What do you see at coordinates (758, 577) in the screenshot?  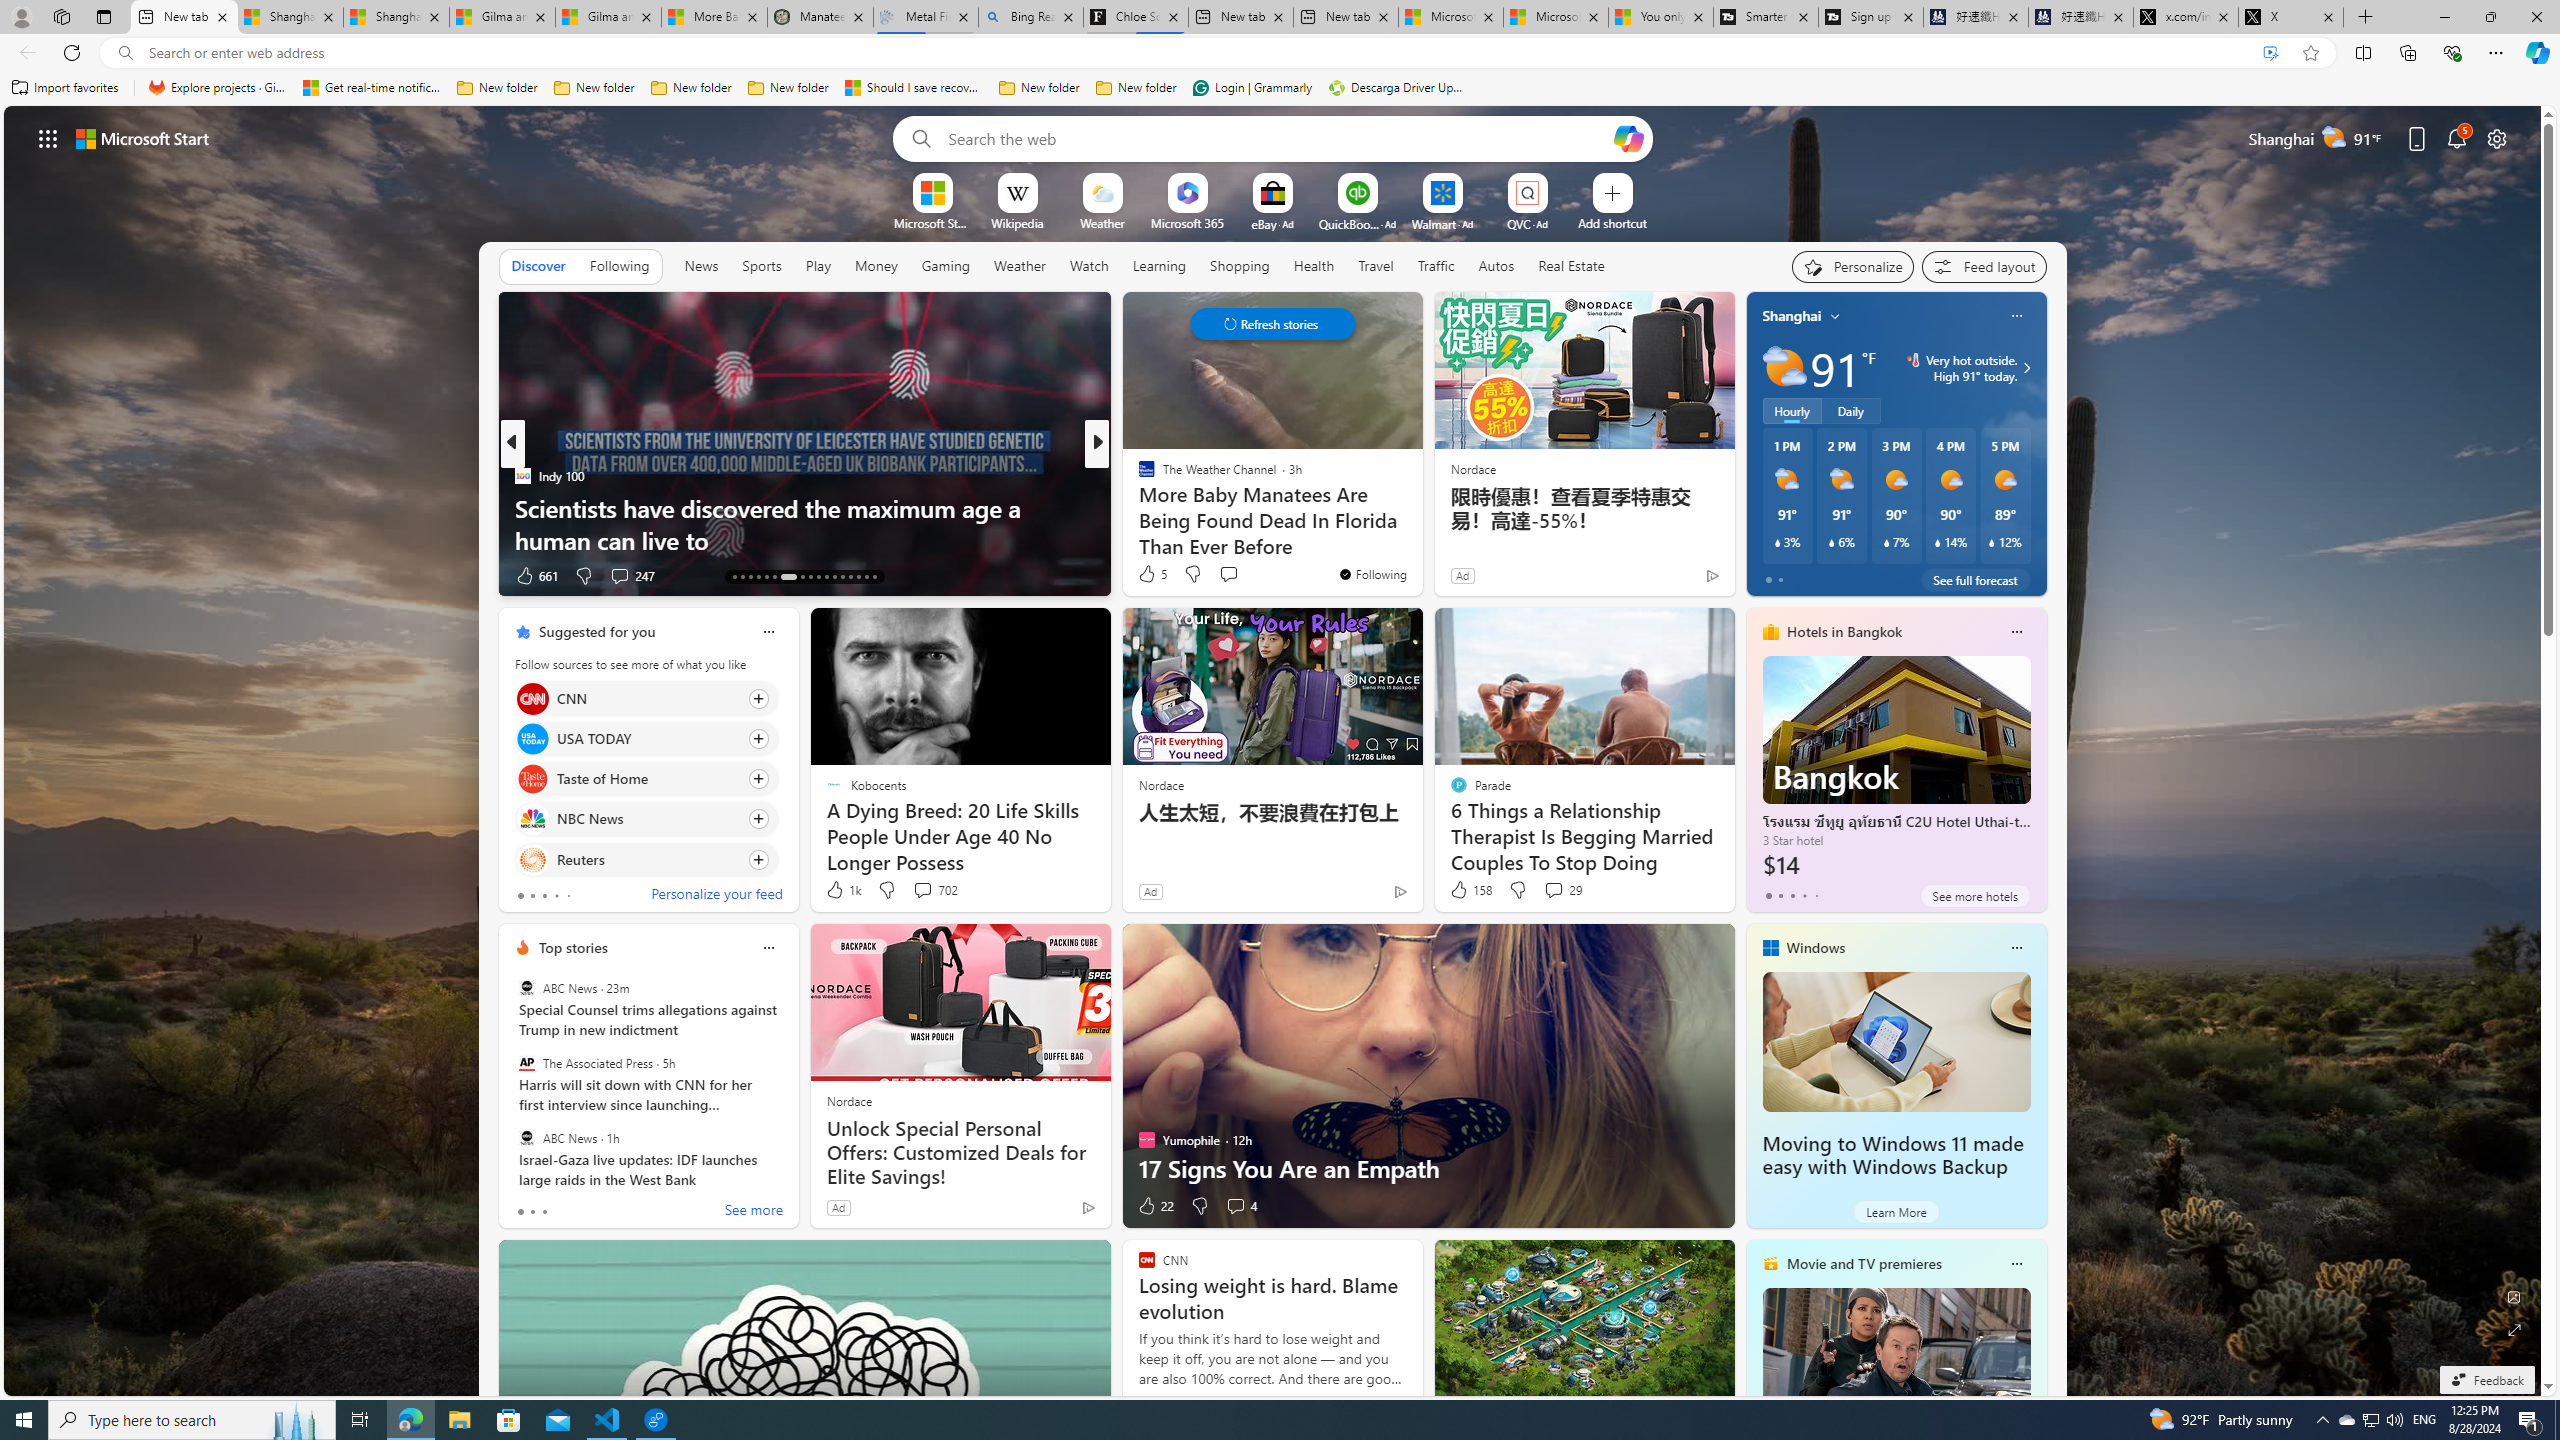 I see `AutomationID: tab-16` at bounding box center [758, 577].